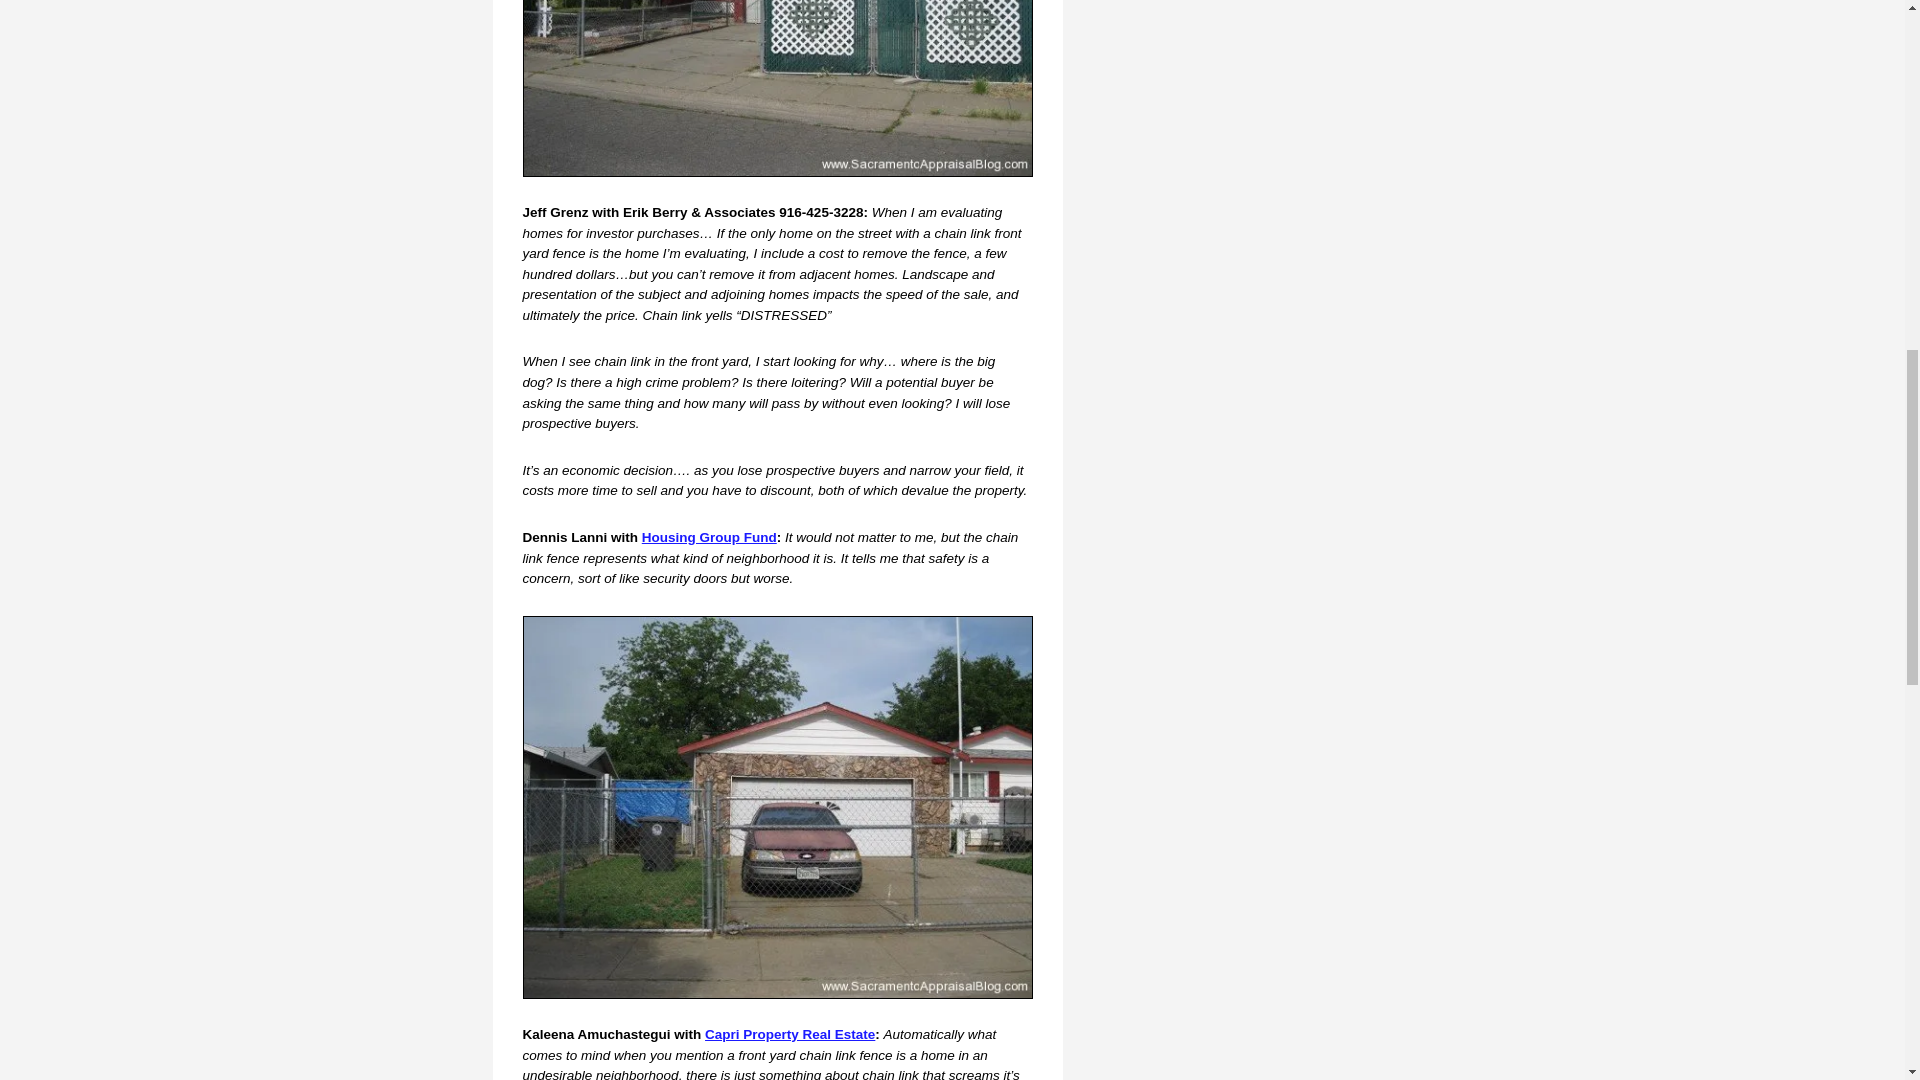 This screenshot has width=1920, height=1080. I want to click on Housing Group Fund, so click(709, 538).